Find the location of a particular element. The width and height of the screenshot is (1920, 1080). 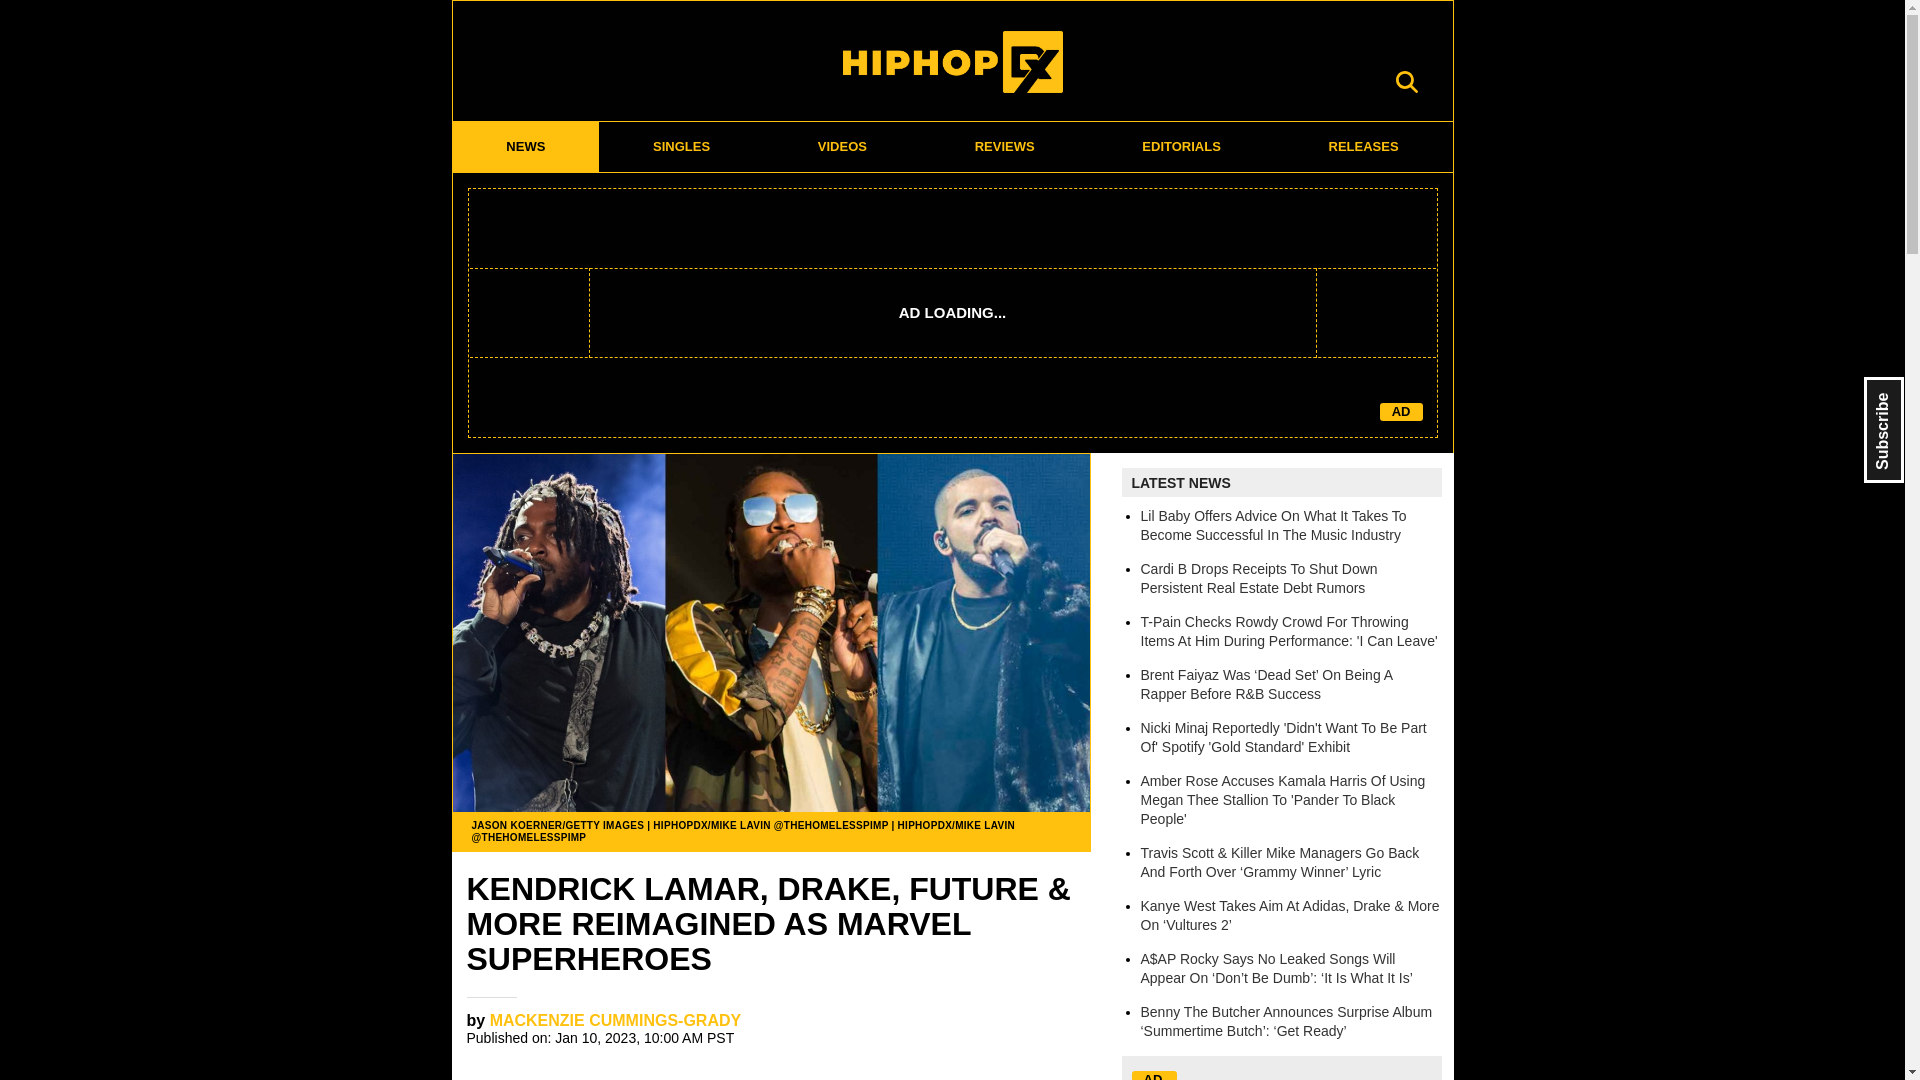

MACKENZIE CUMMINGS-GRADY is located at coordinates (615, 1020).